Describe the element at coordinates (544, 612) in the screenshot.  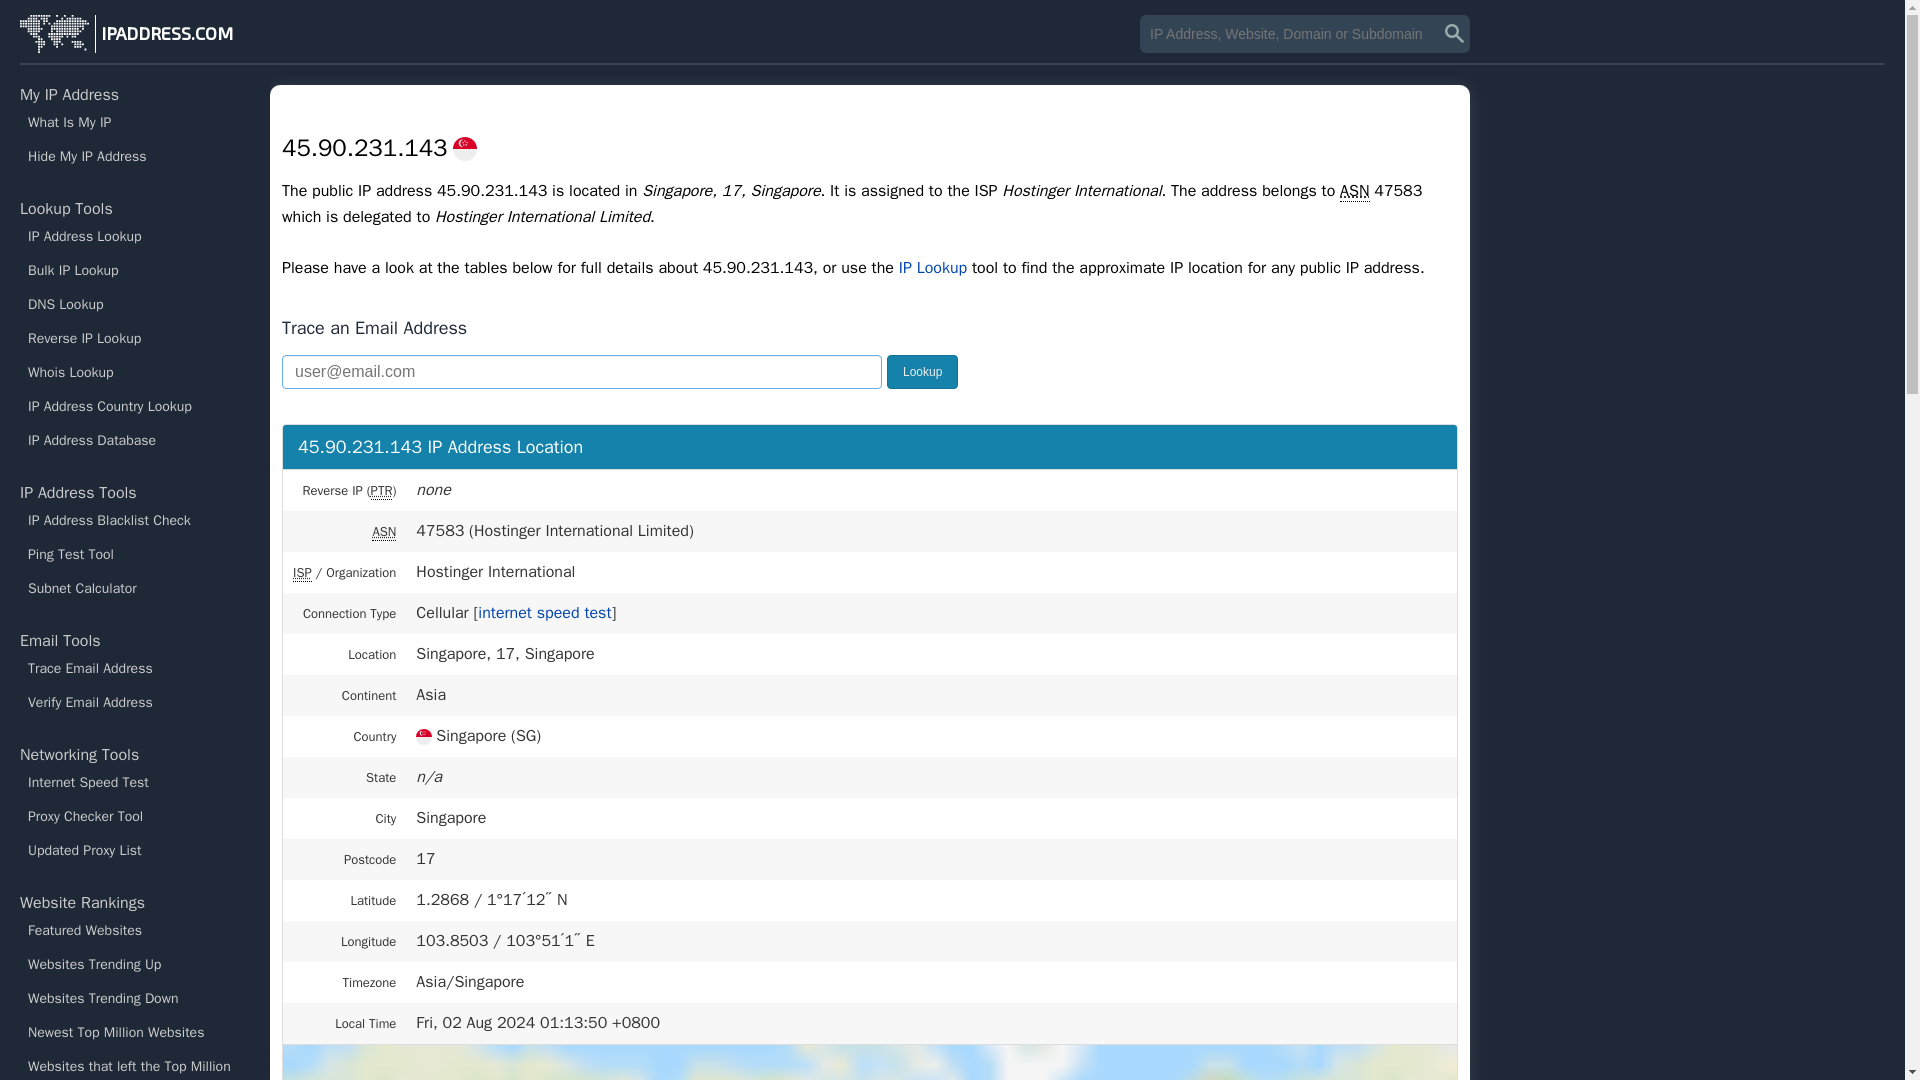
I see `internet speed test` at that location.